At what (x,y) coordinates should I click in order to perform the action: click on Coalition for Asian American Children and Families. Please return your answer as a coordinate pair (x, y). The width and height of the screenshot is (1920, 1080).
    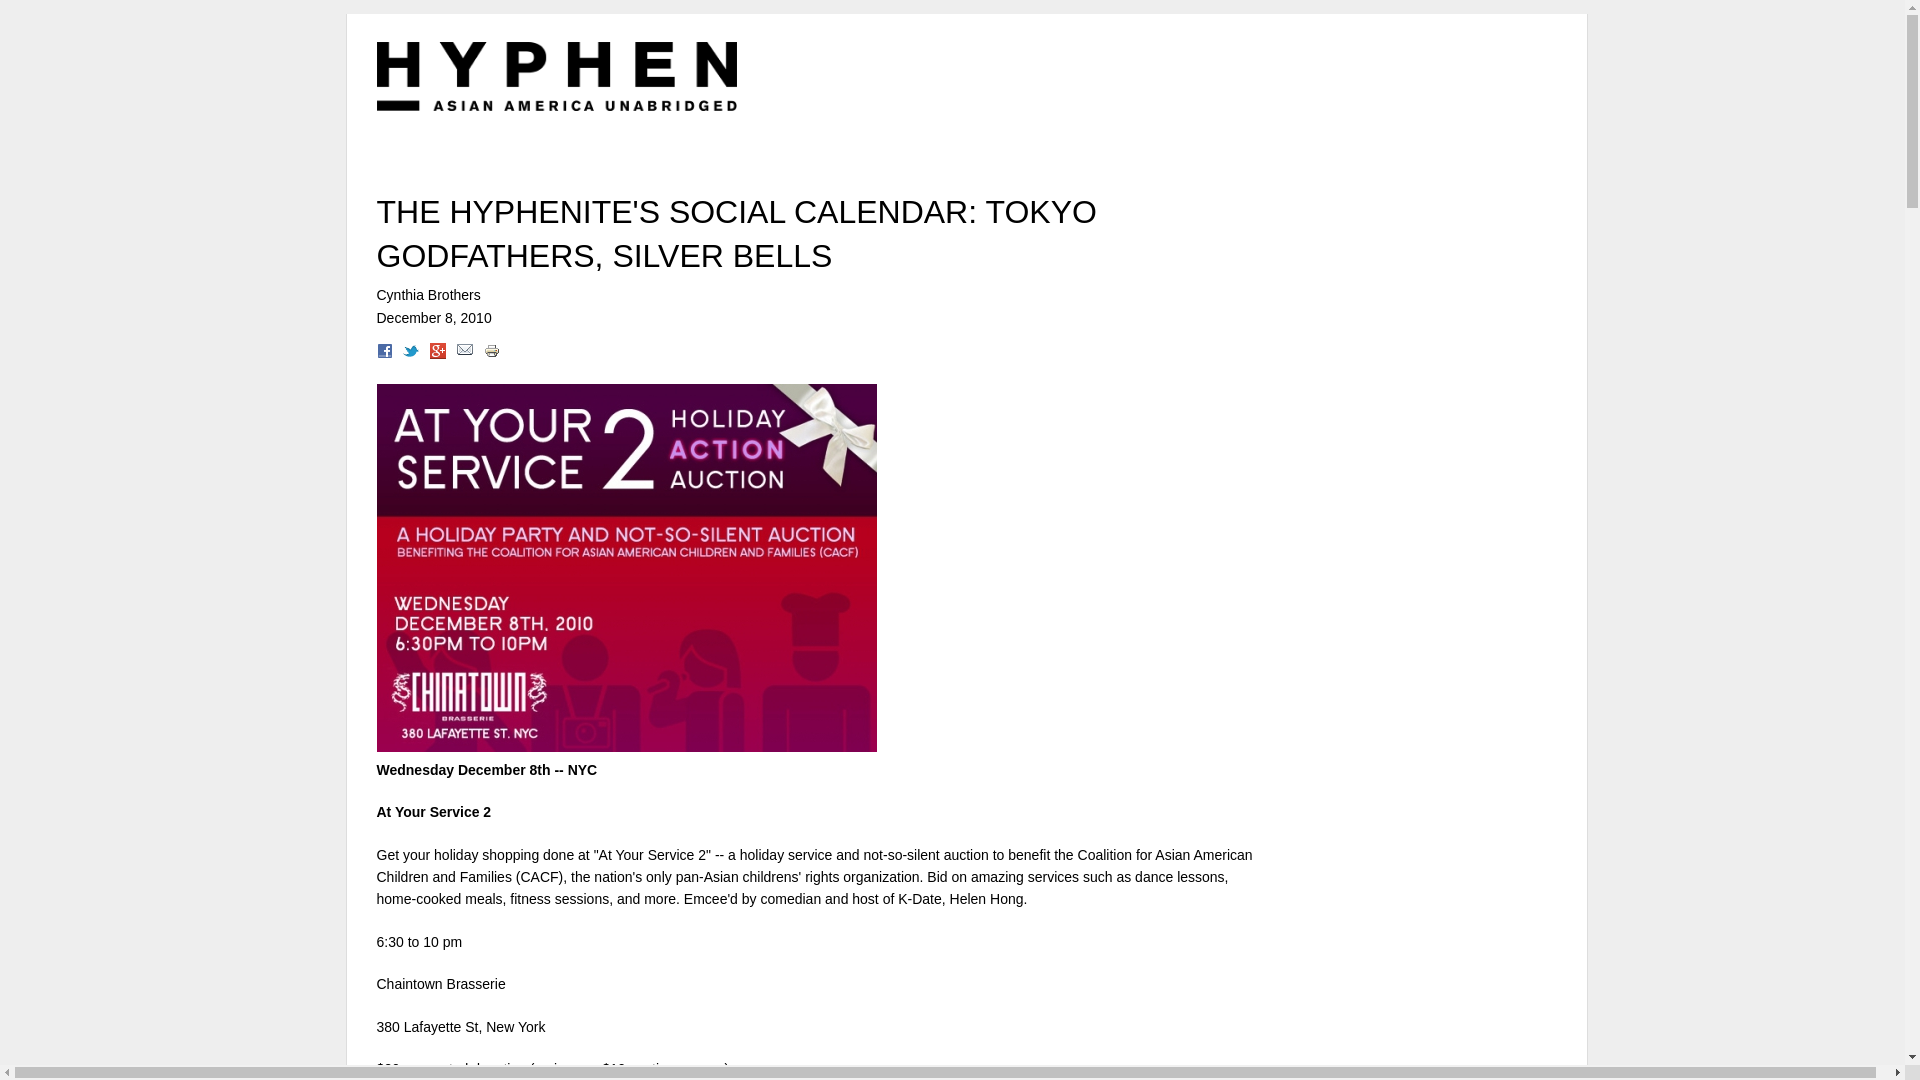
    Looking at the image, I should click on (814, 865).